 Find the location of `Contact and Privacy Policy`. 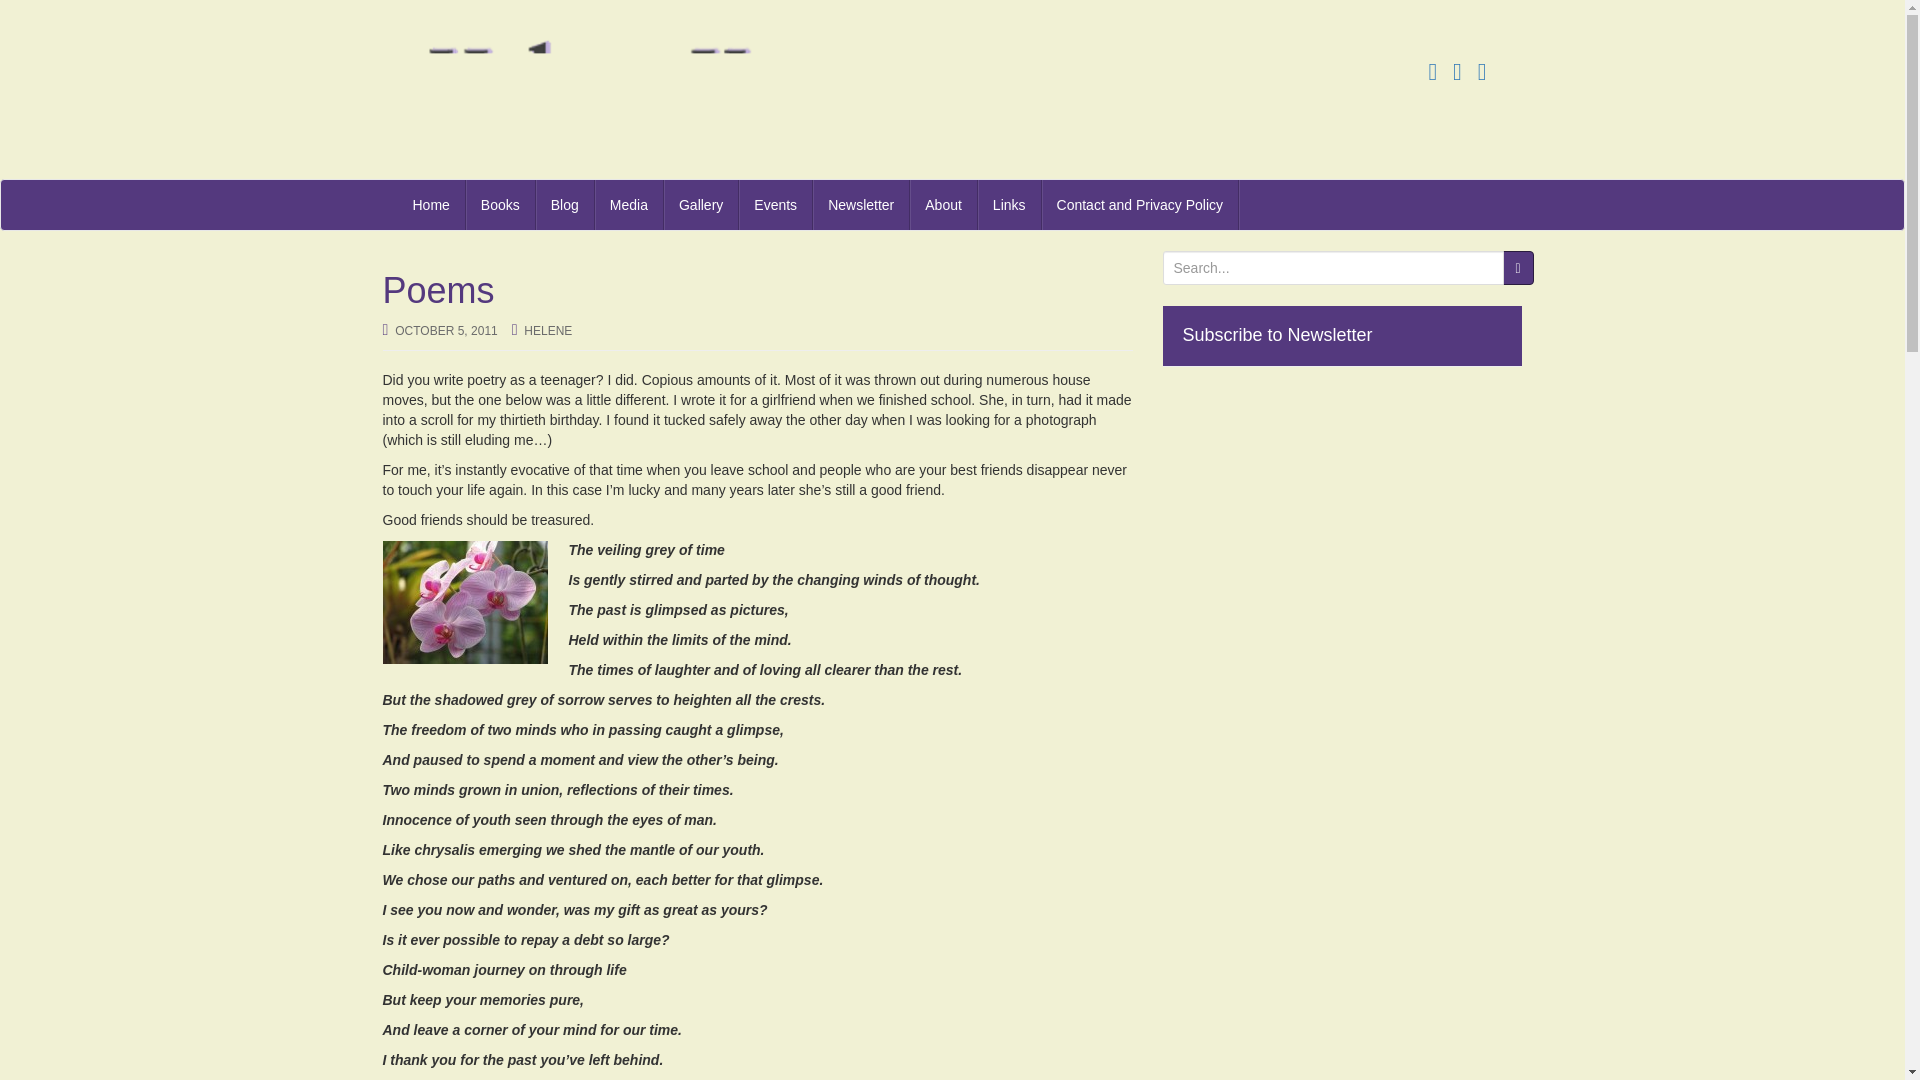

Contact and Privacy Policy is located at coordinates (1141, 205).